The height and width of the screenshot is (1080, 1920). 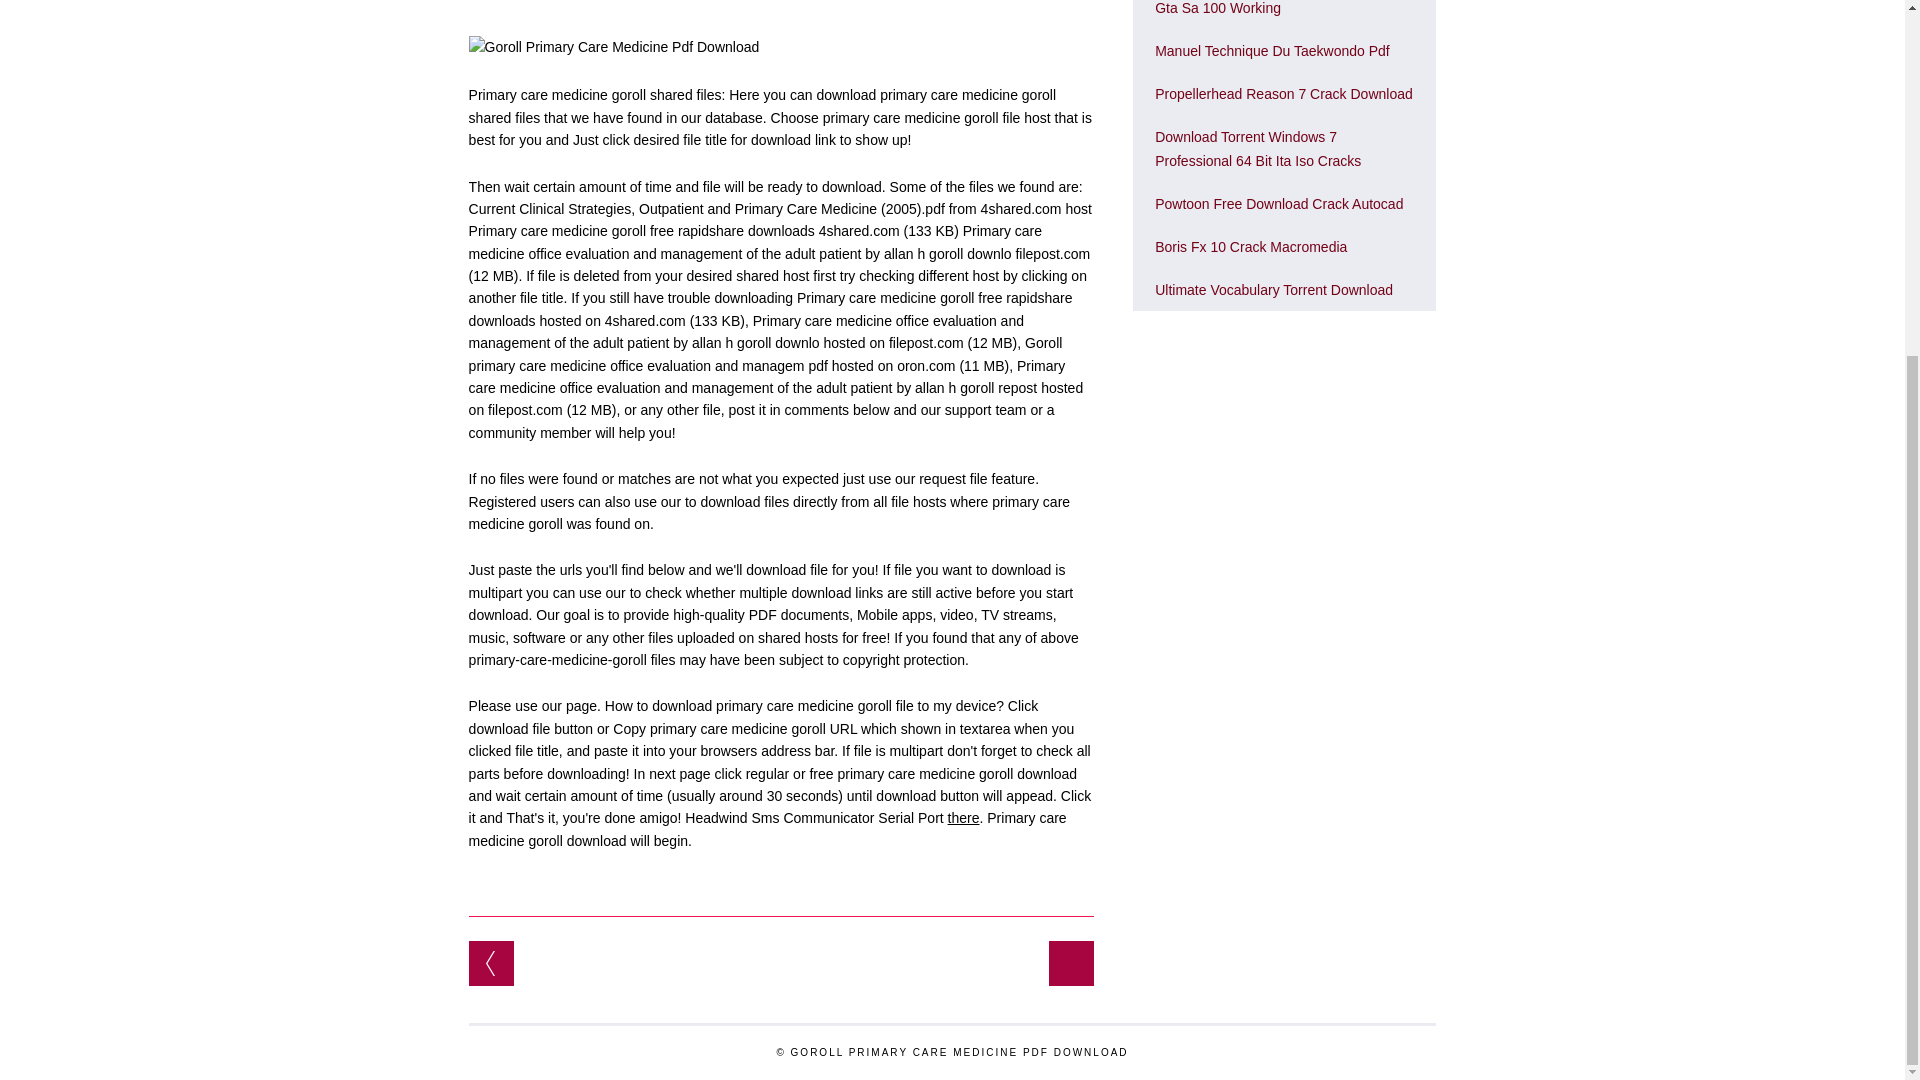 What do you see at coordinates (491, 963) in the screenshot?
I see `Download Clownfish Plugin For Teamspeak 3 Client` at bounding box center [491, 963].